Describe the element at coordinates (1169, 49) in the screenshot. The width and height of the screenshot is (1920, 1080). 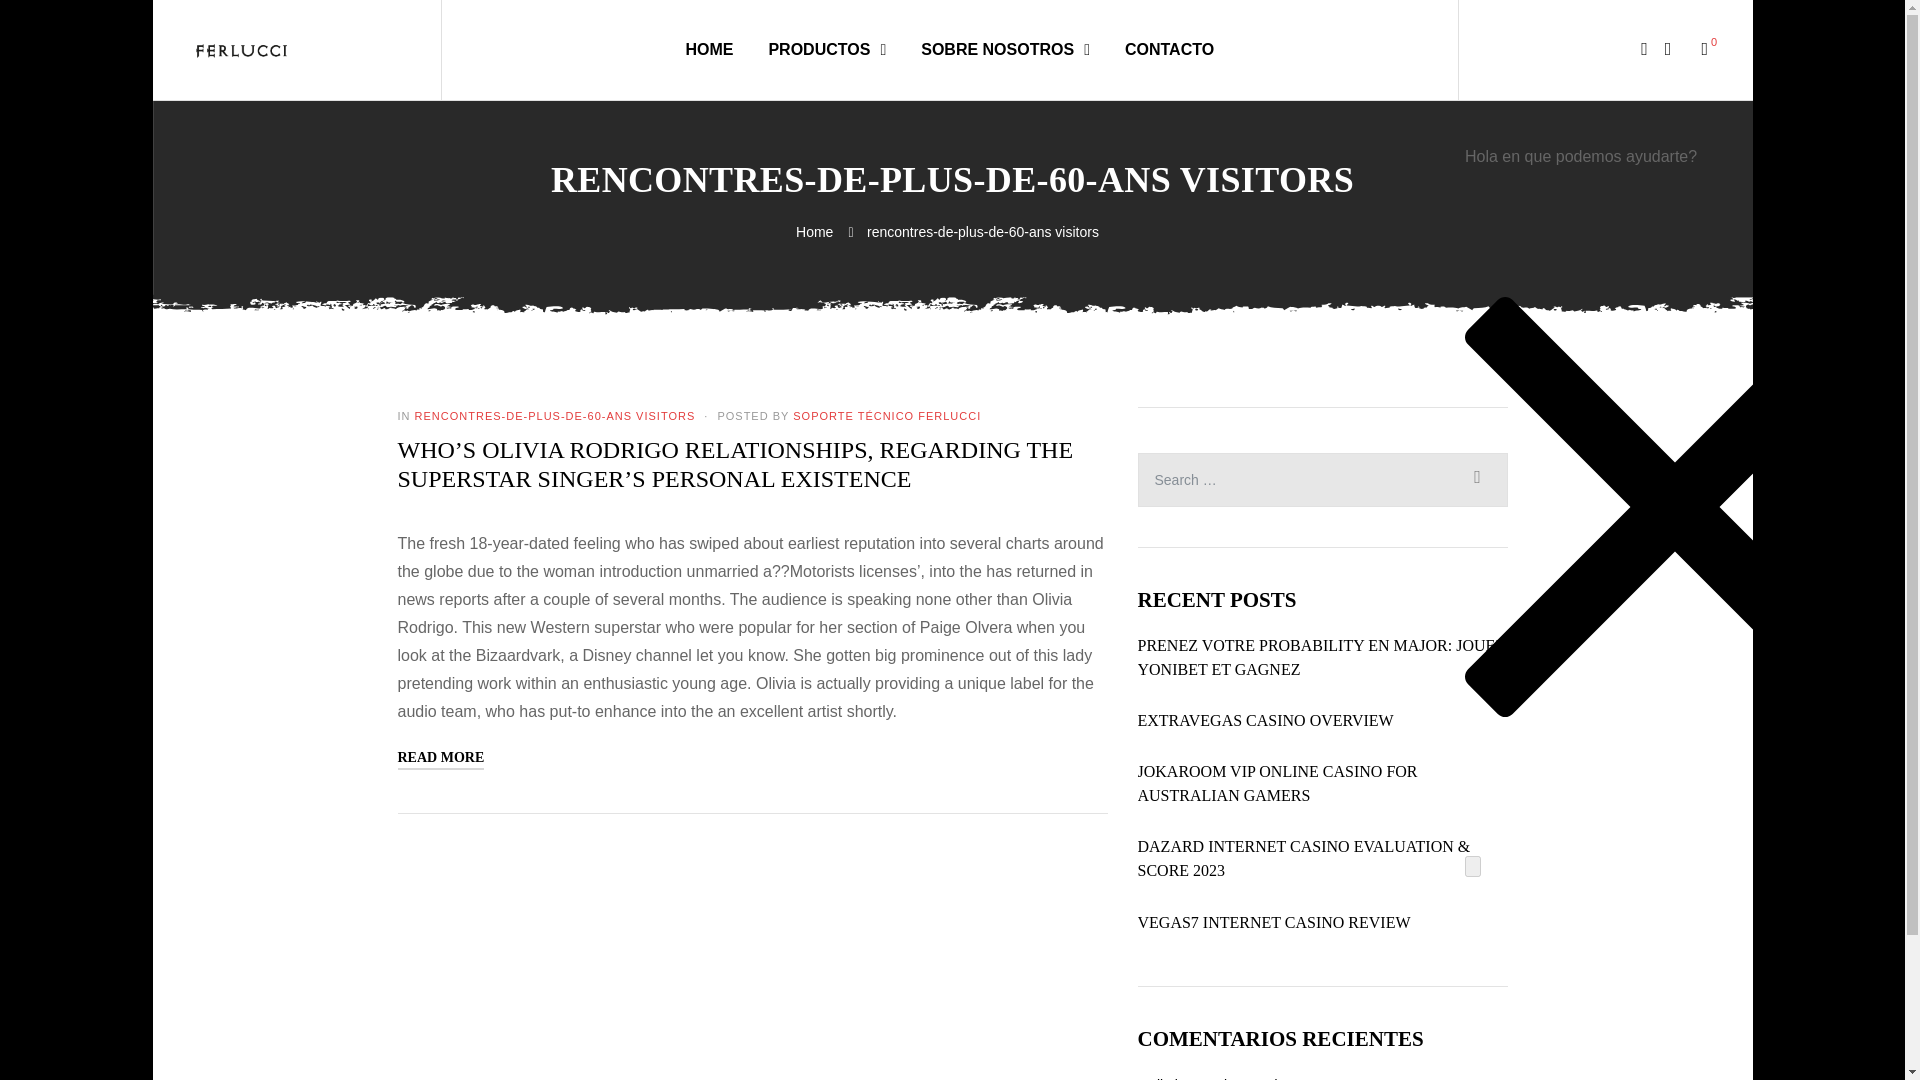
I see `CONTACTO` at that location.